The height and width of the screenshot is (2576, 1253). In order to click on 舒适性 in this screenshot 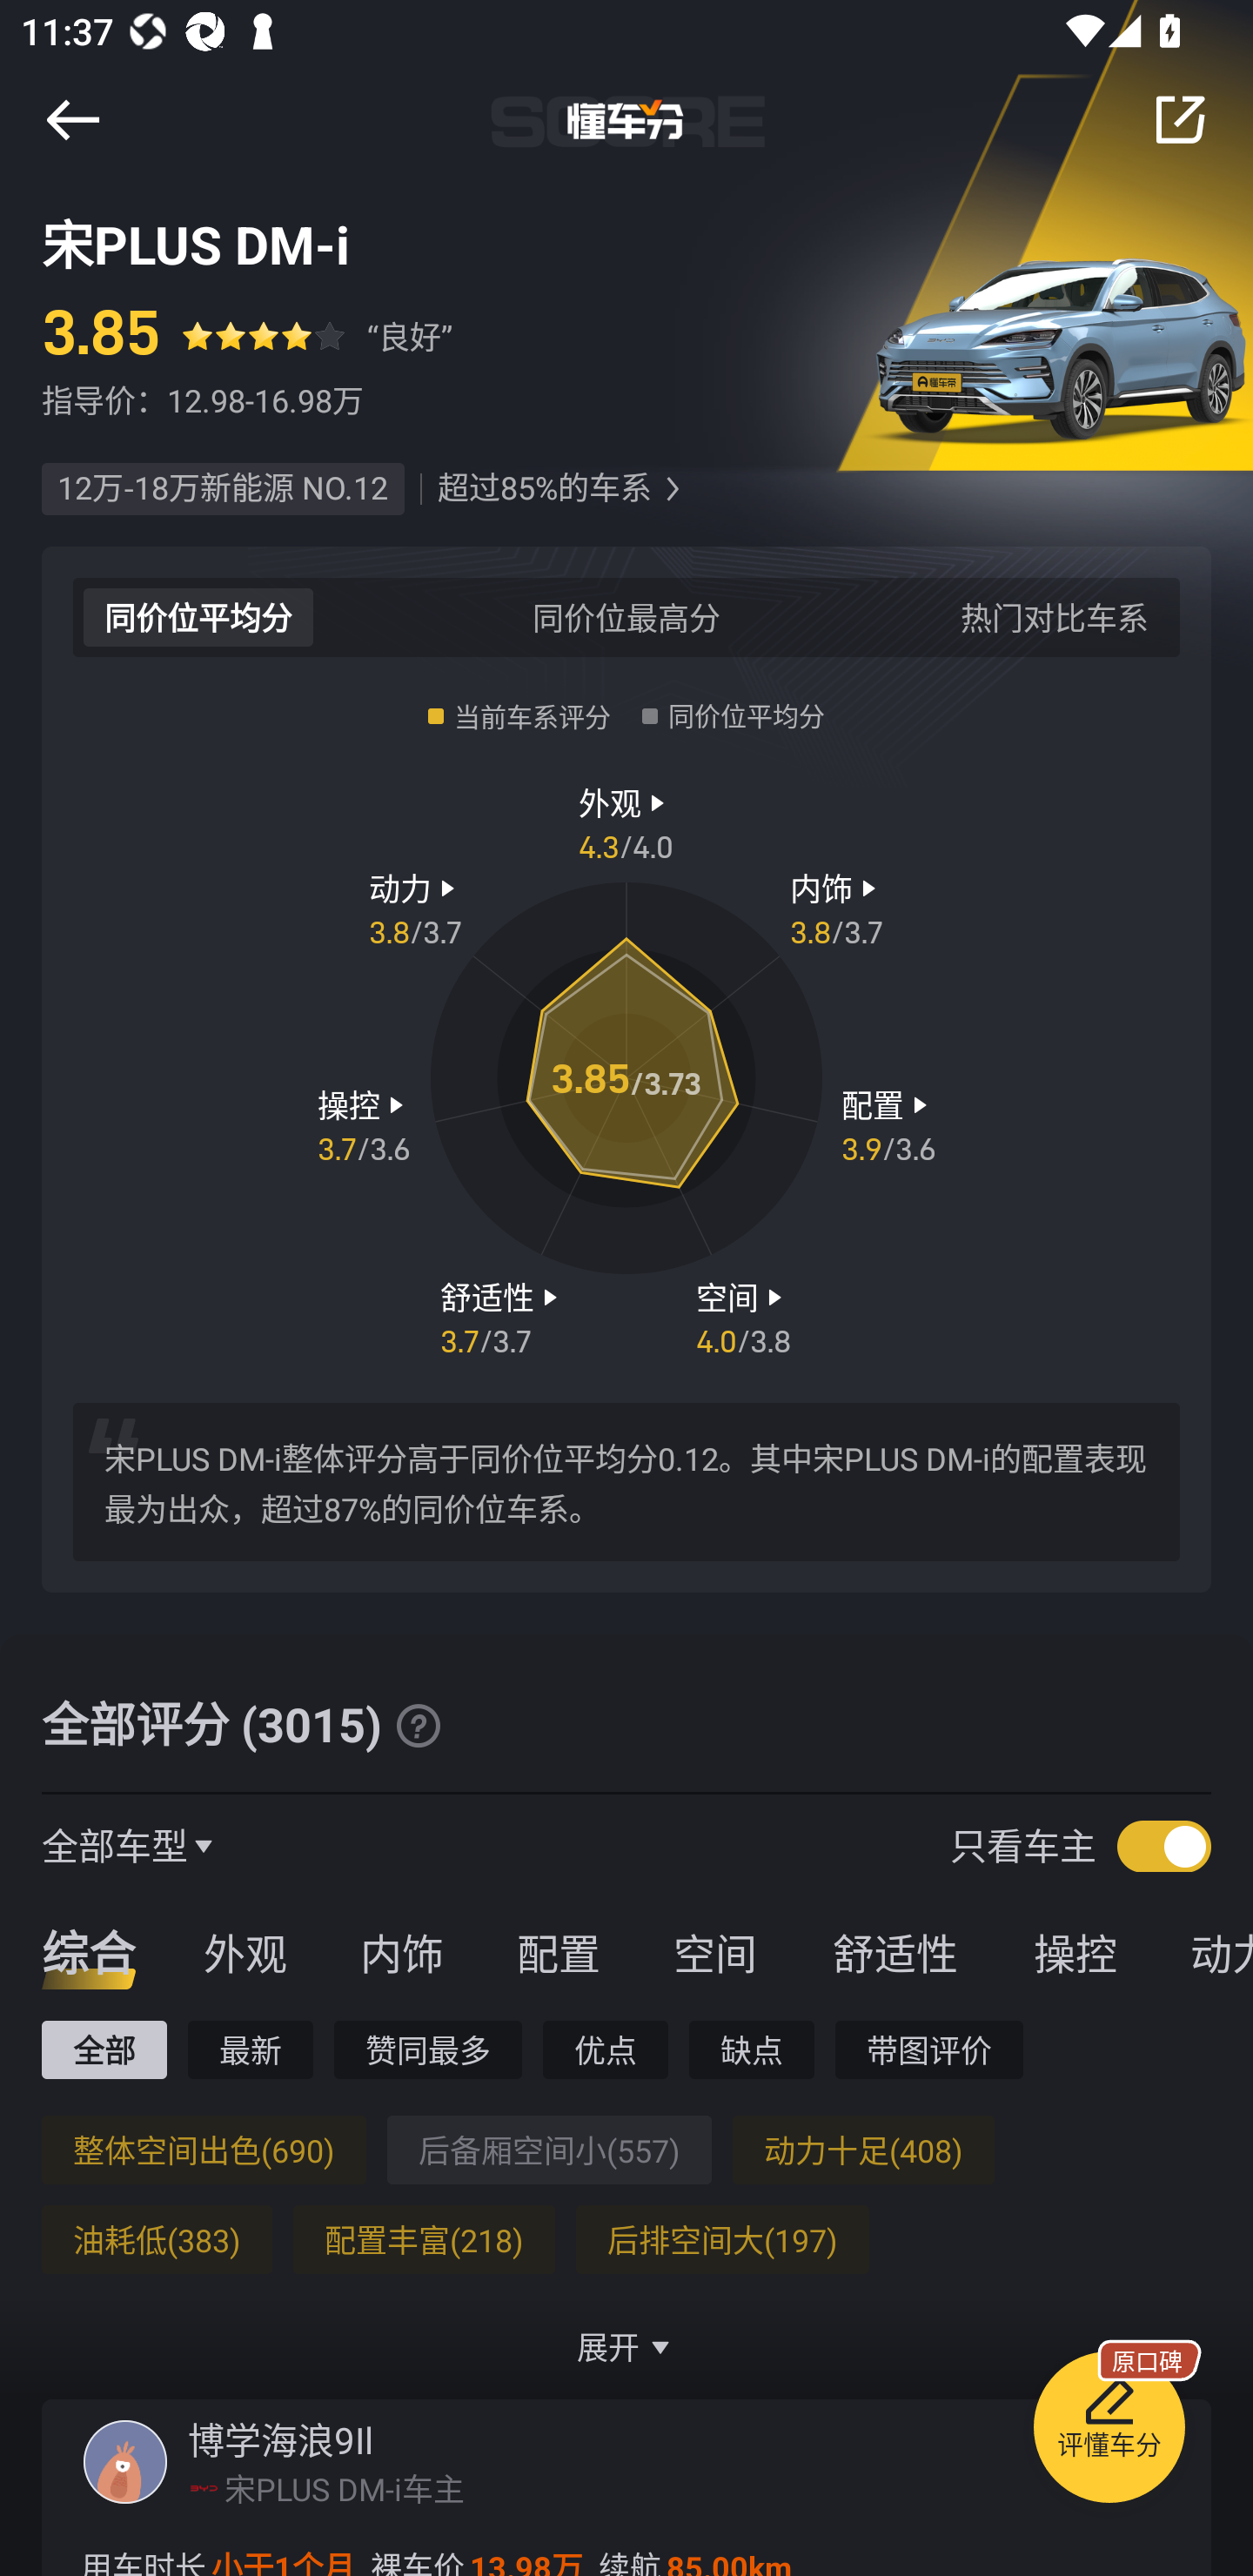, I will do `click(895, 1952)`.